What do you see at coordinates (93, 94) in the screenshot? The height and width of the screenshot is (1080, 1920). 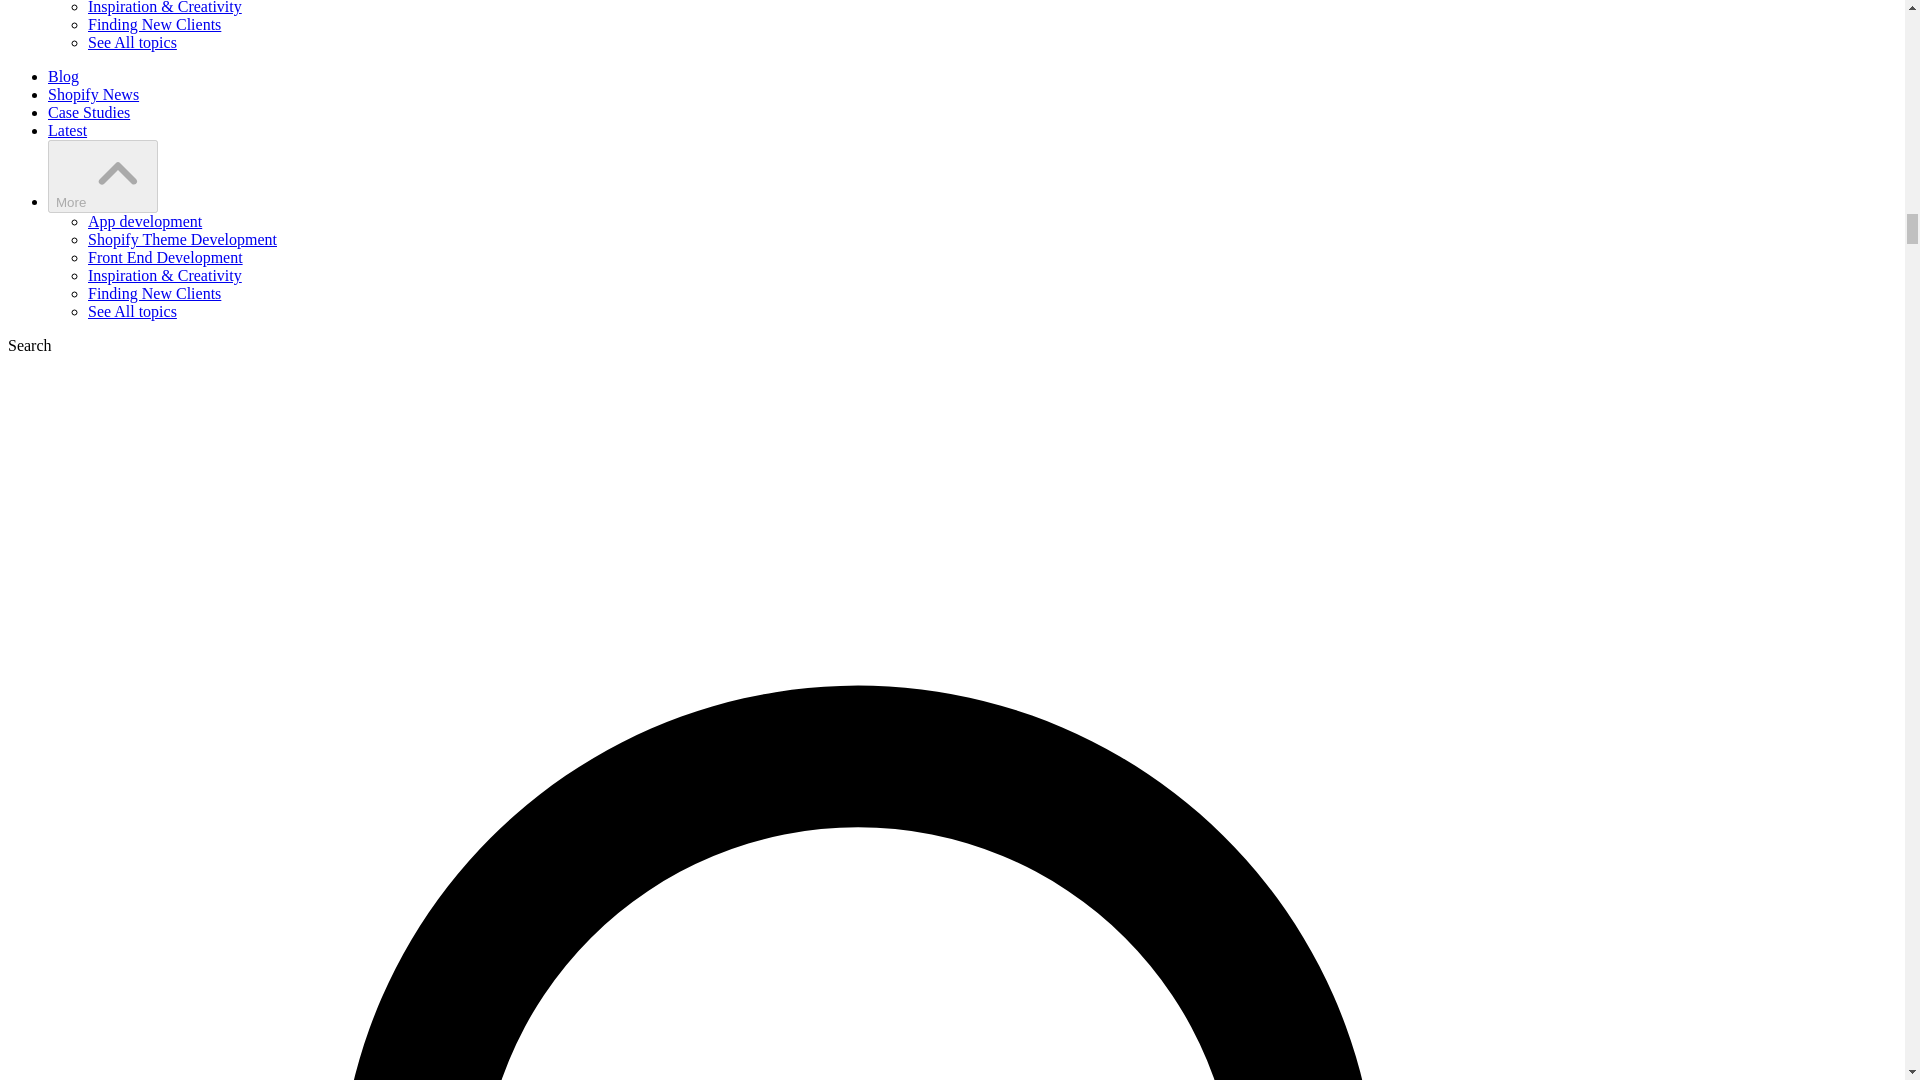 I see `Shopify News` at bounding box center [93, 94].